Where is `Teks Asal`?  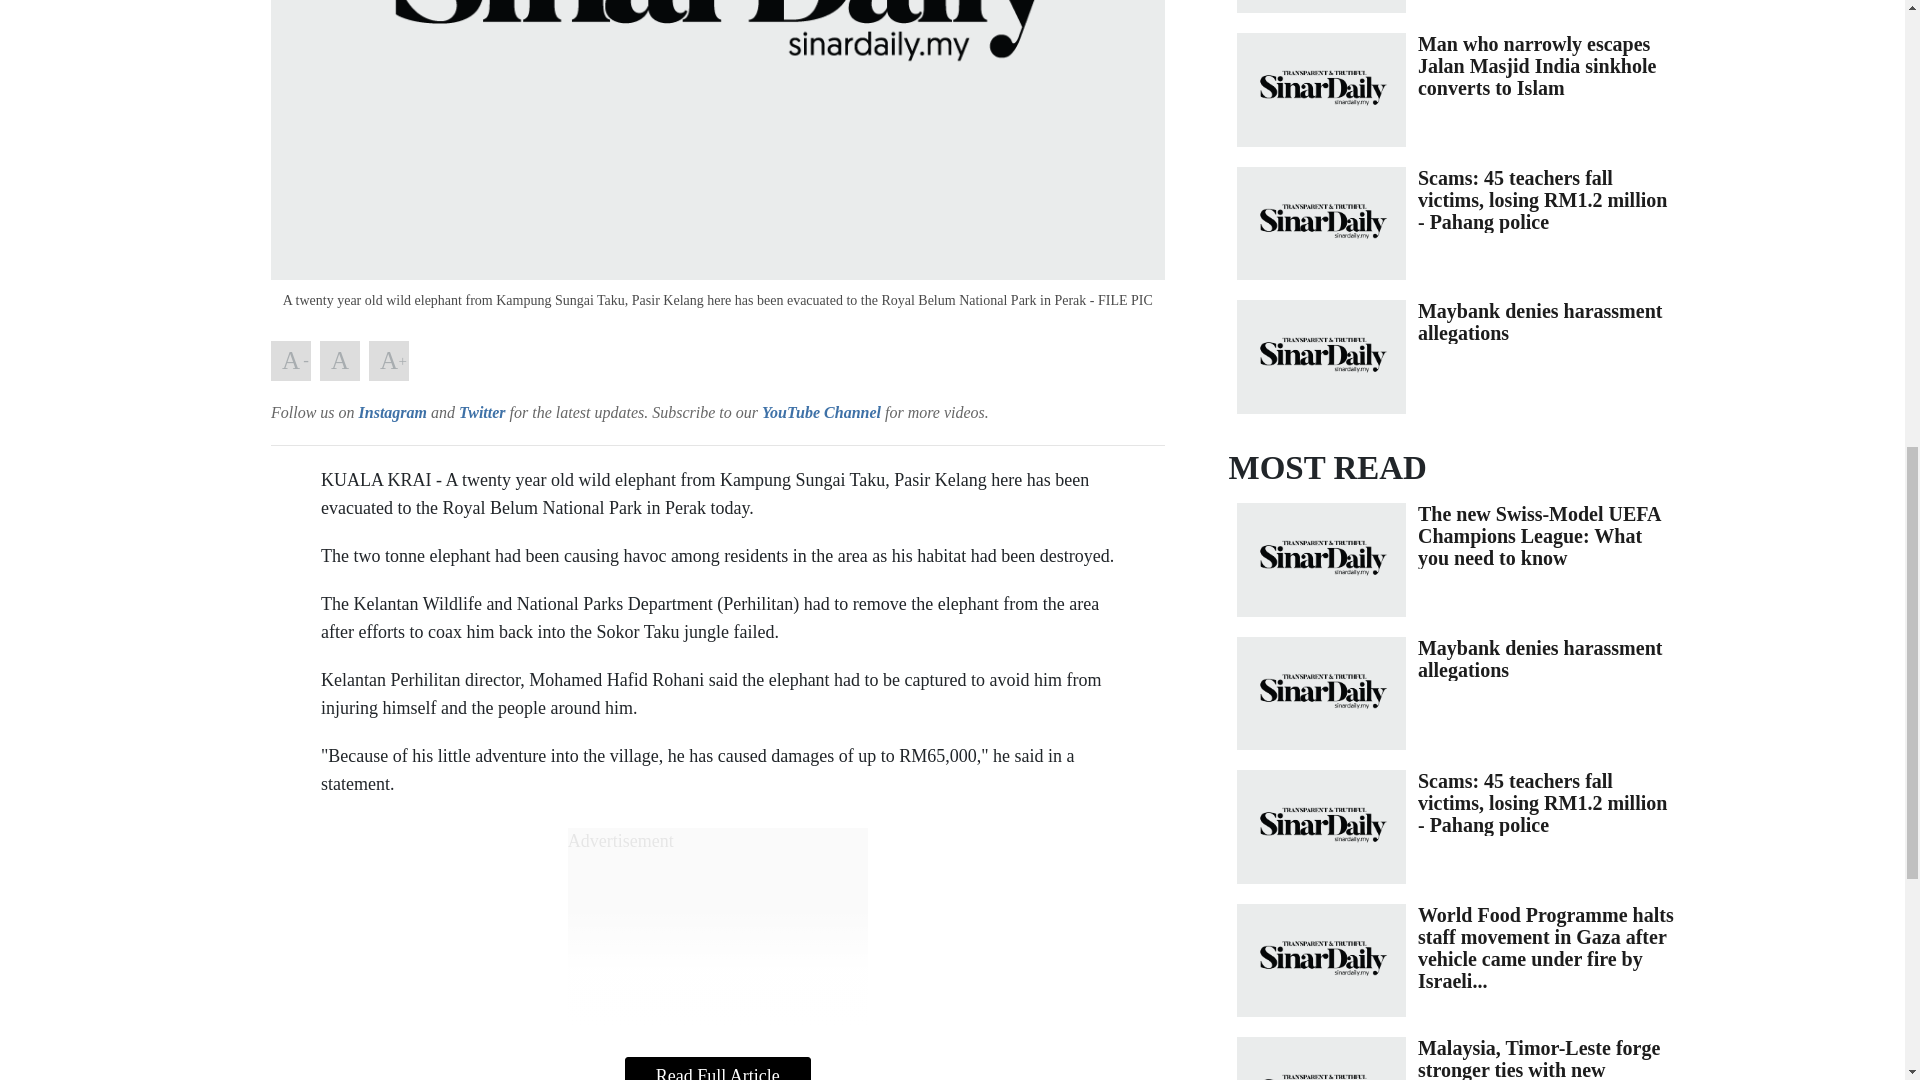
Teks Asal is located at coordinates (340, 361).